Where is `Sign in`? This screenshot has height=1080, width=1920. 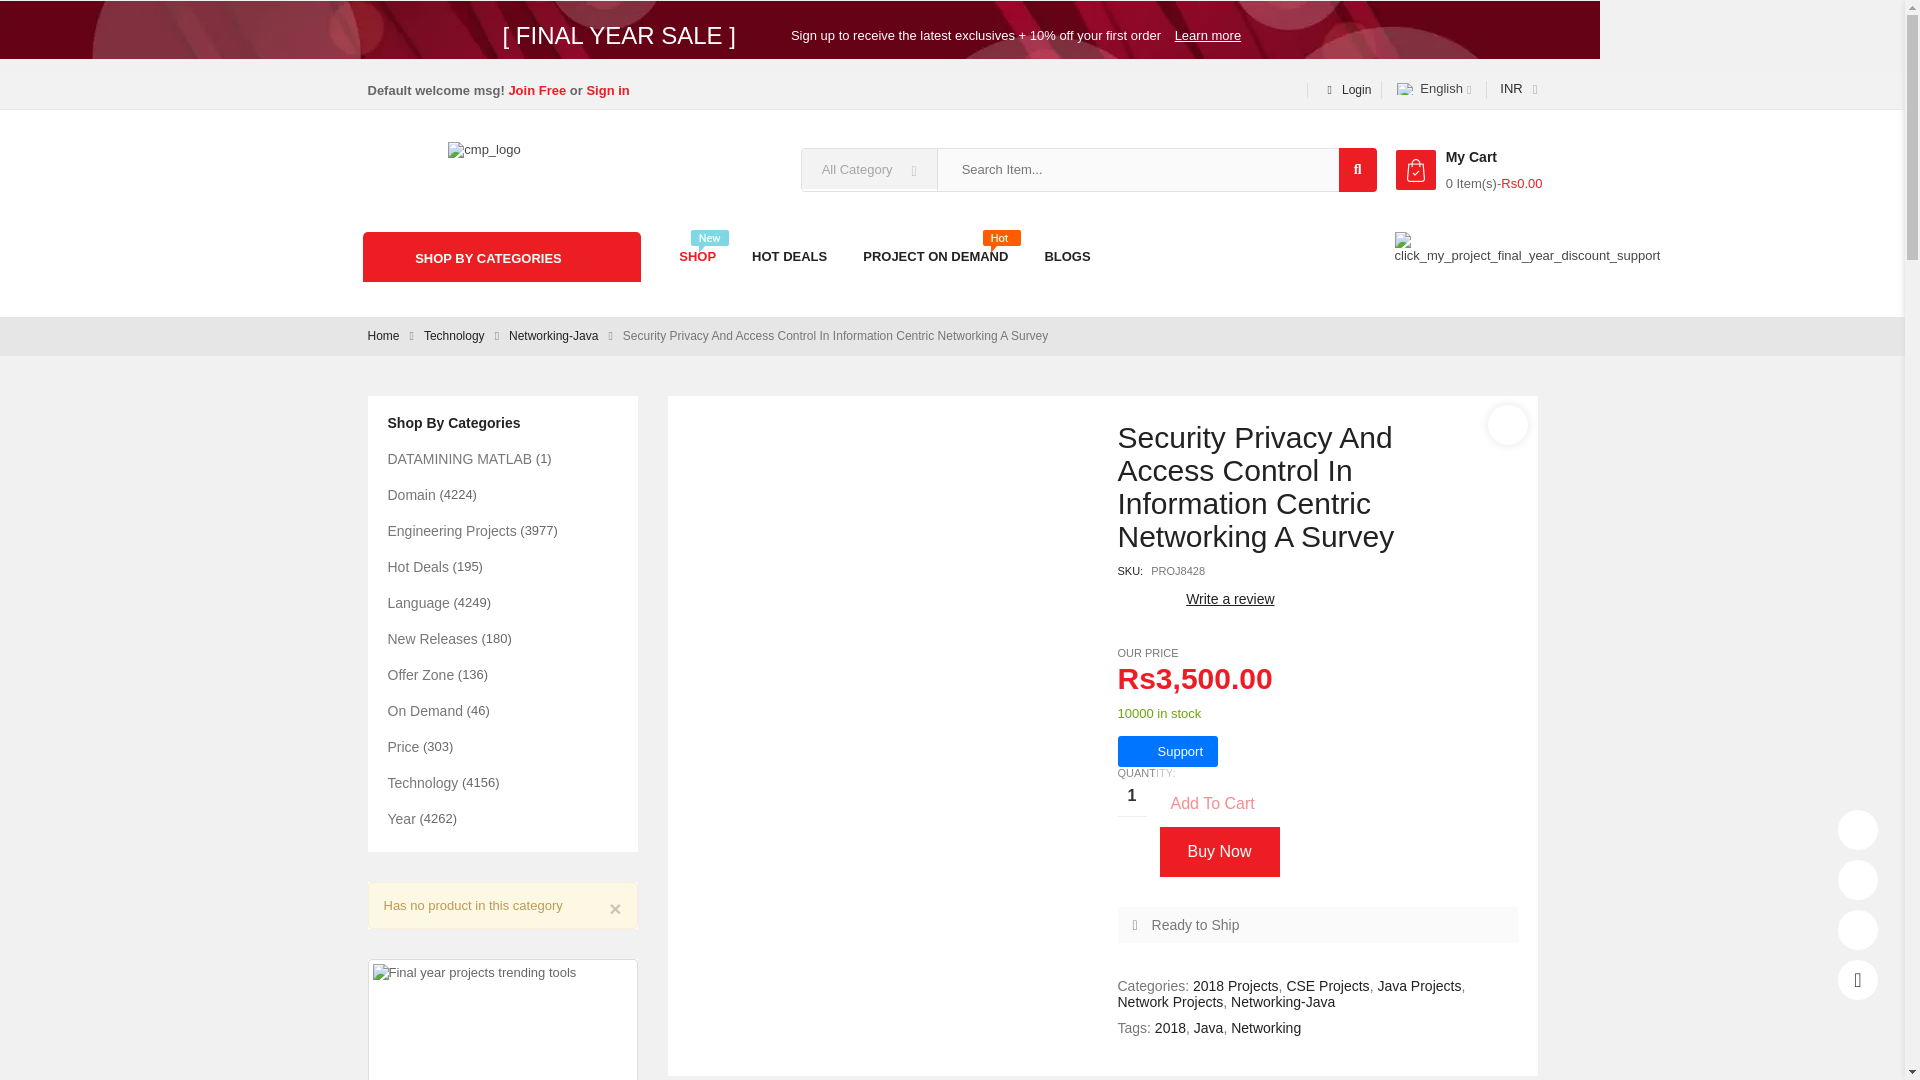
Sign in is located at coordinates (607, 90).